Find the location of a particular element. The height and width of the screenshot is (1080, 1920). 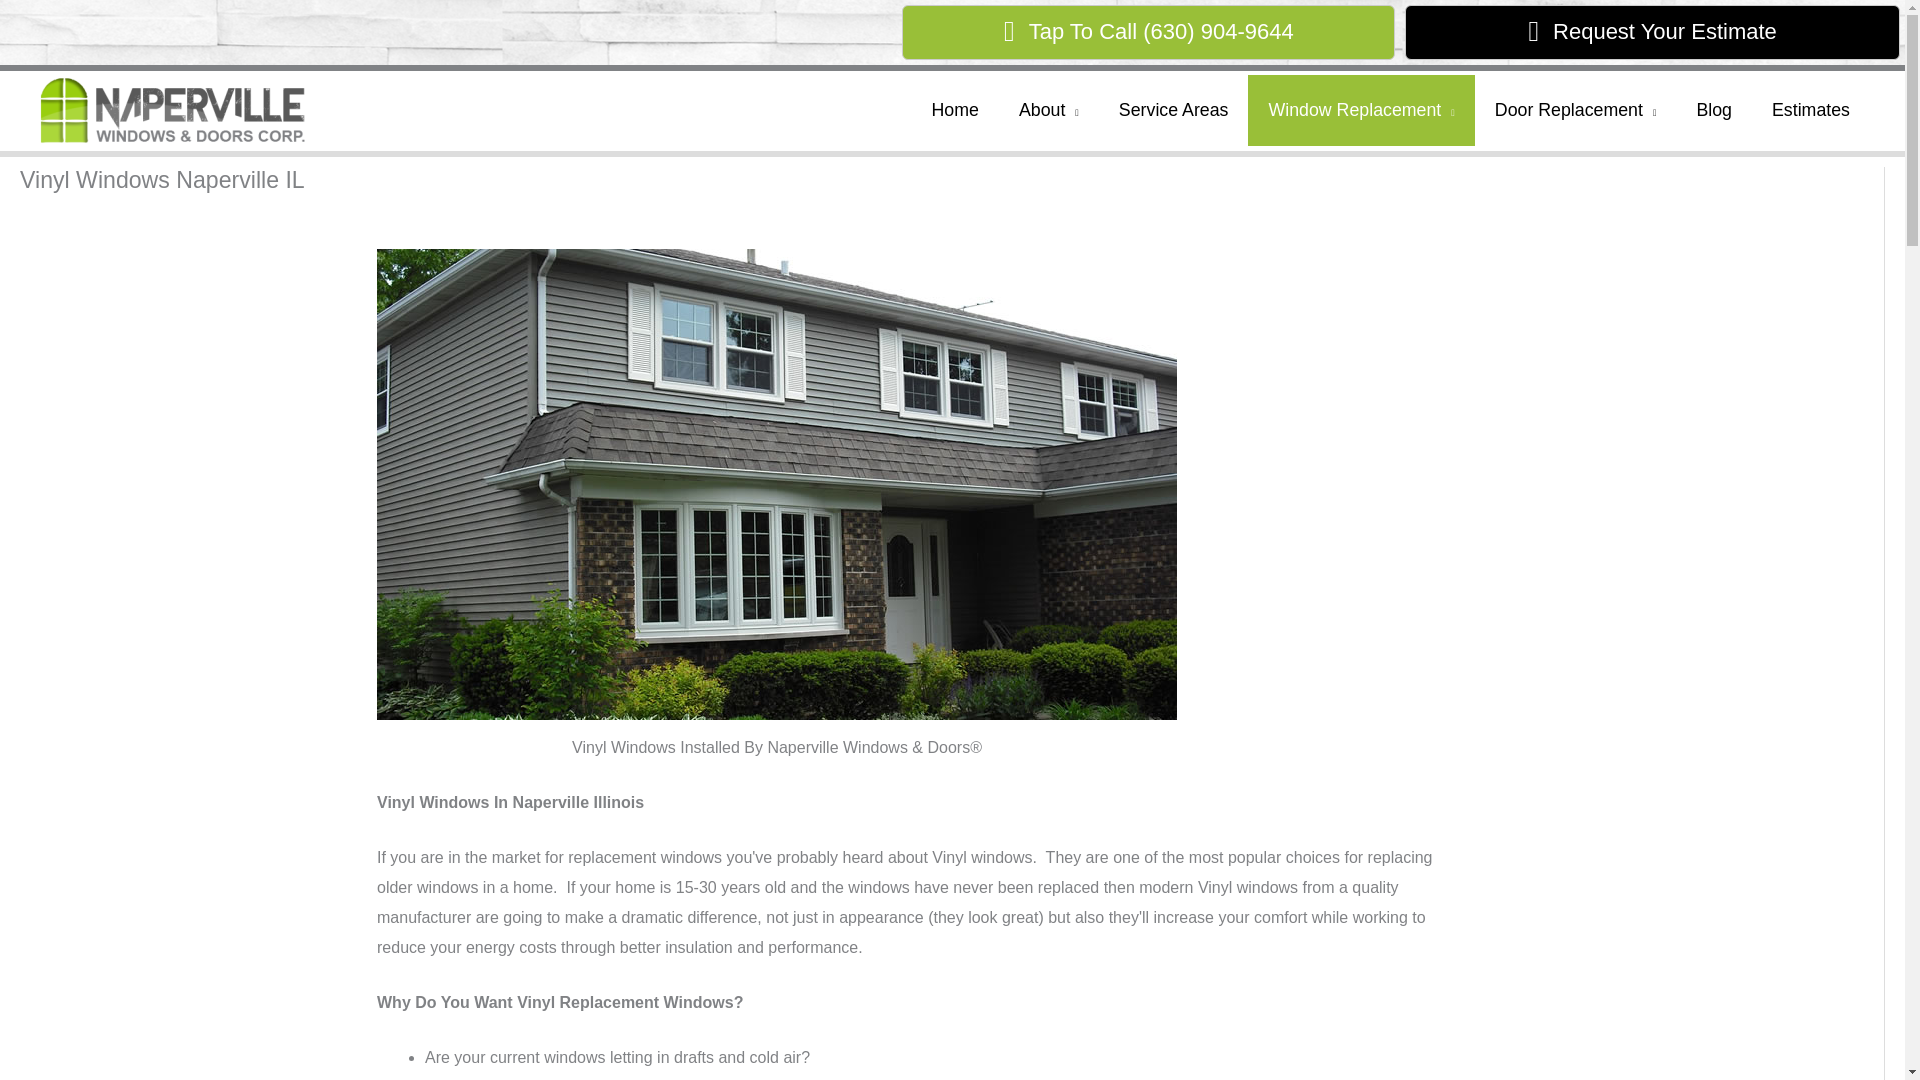

Request Your Estimate is located at coordinates (1652, 32).